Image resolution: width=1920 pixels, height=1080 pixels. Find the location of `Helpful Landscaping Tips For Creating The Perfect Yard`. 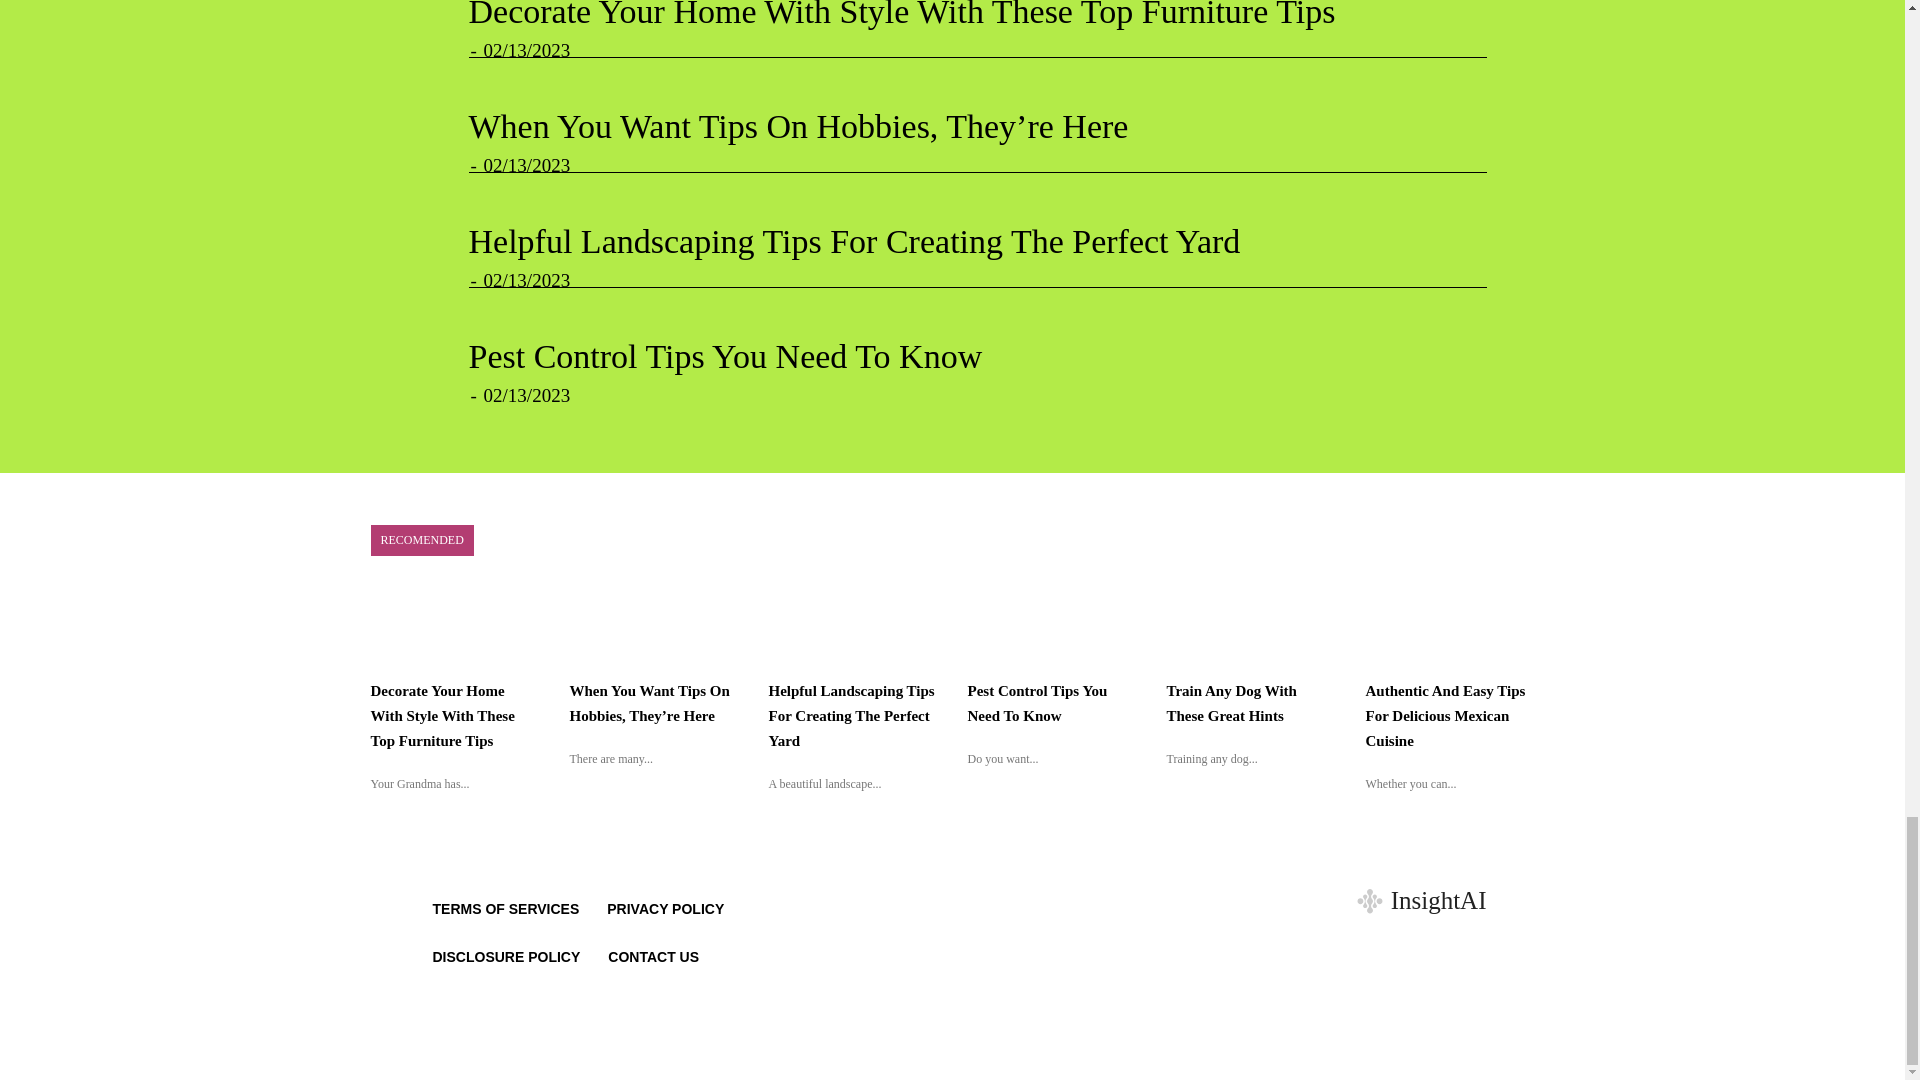

Helpful Landscaping Tips For Creating The Perfect Yard is located at coordinates (854, 241).